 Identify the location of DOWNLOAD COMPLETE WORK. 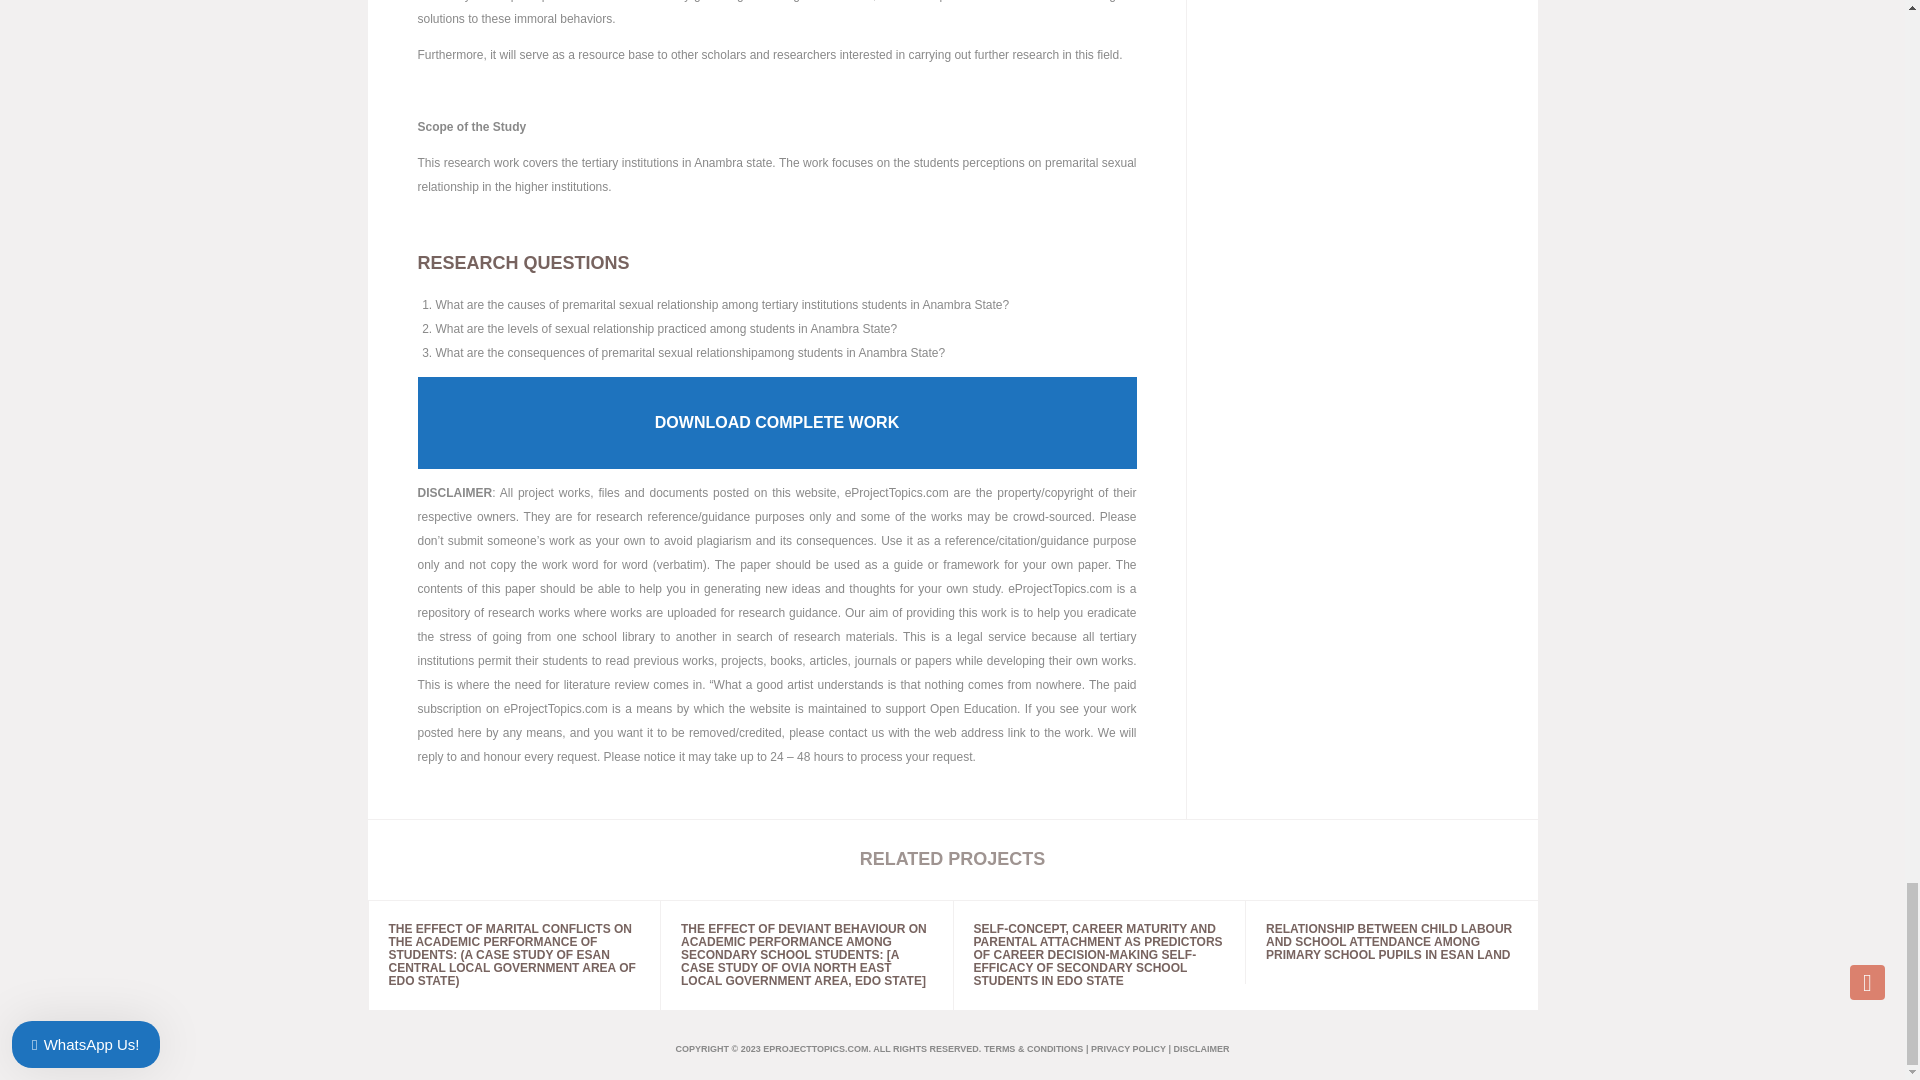
(777, 422).